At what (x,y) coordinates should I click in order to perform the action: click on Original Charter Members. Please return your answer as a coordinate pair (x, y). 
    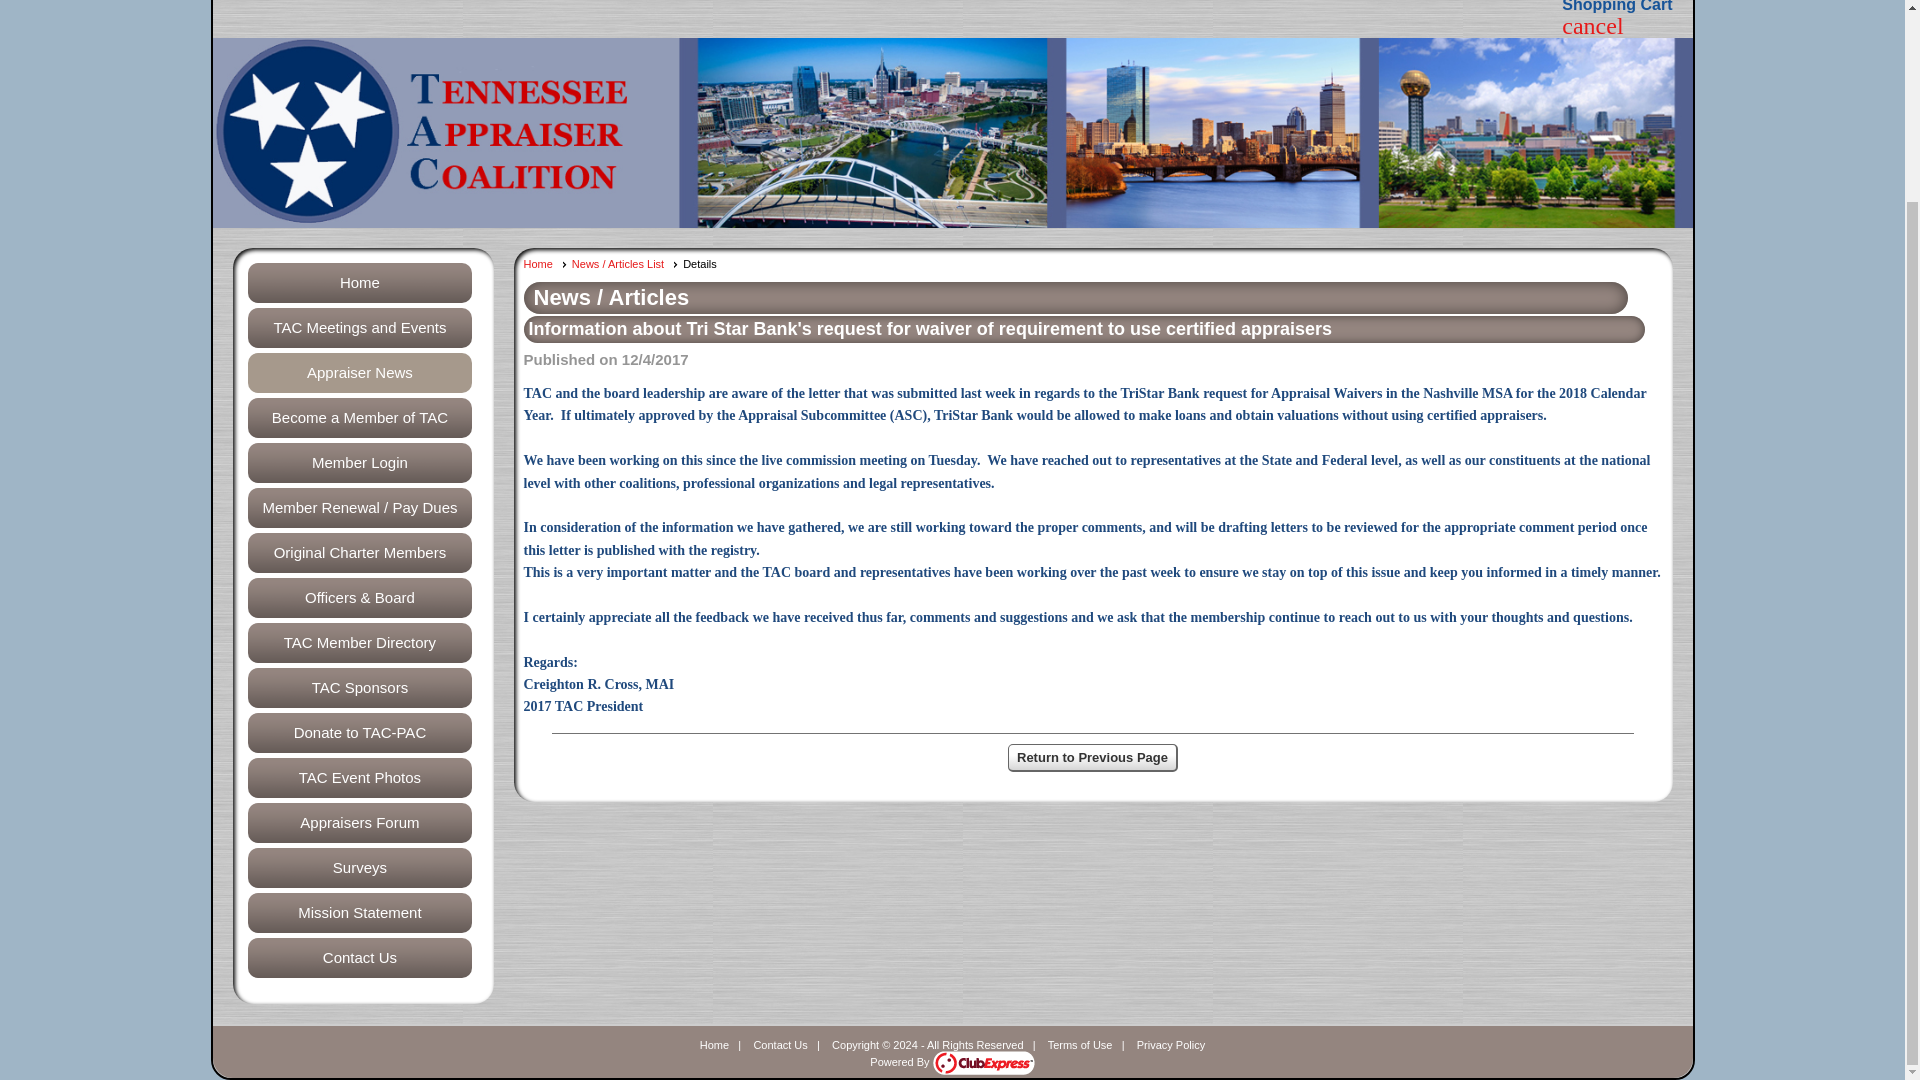
    Looking at the image, I should click on (358, 553).